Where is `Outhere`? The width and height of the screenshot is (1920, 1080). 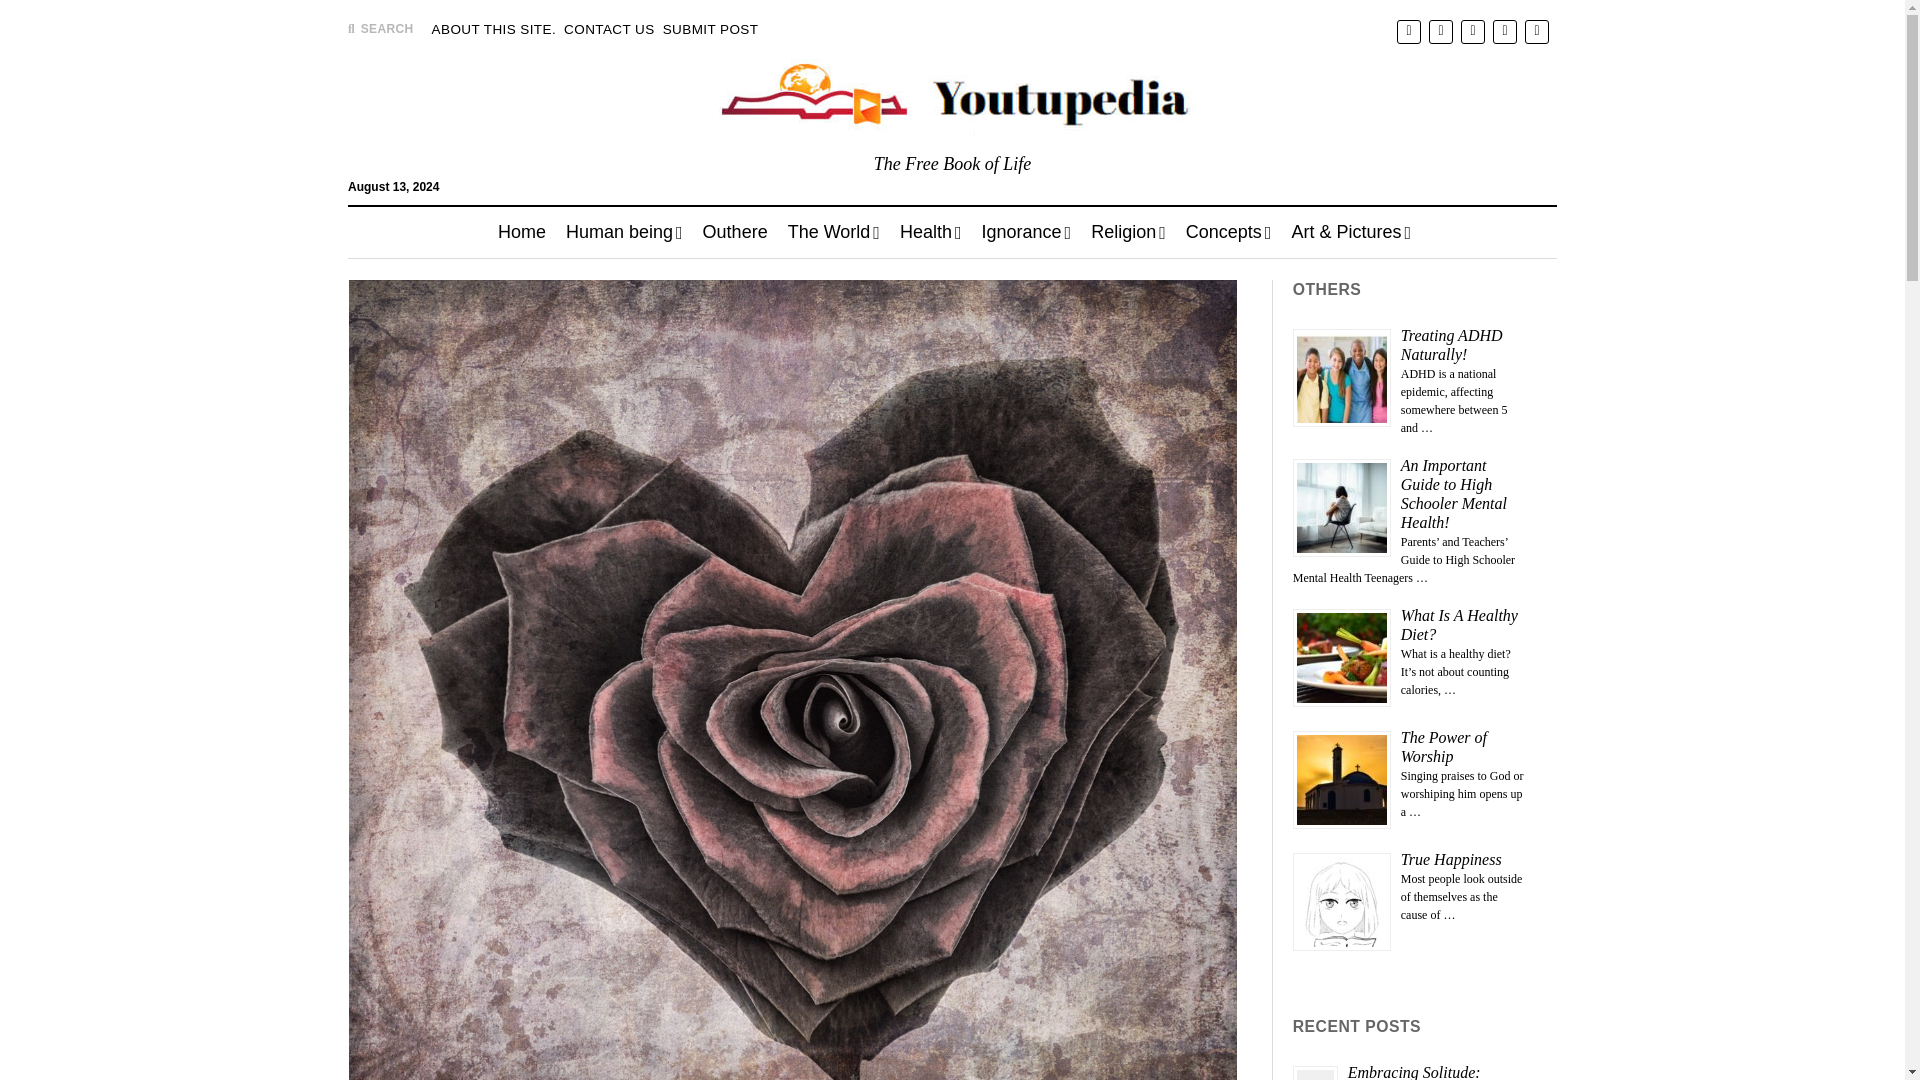
Outhere is located at coordinates (735, 232).